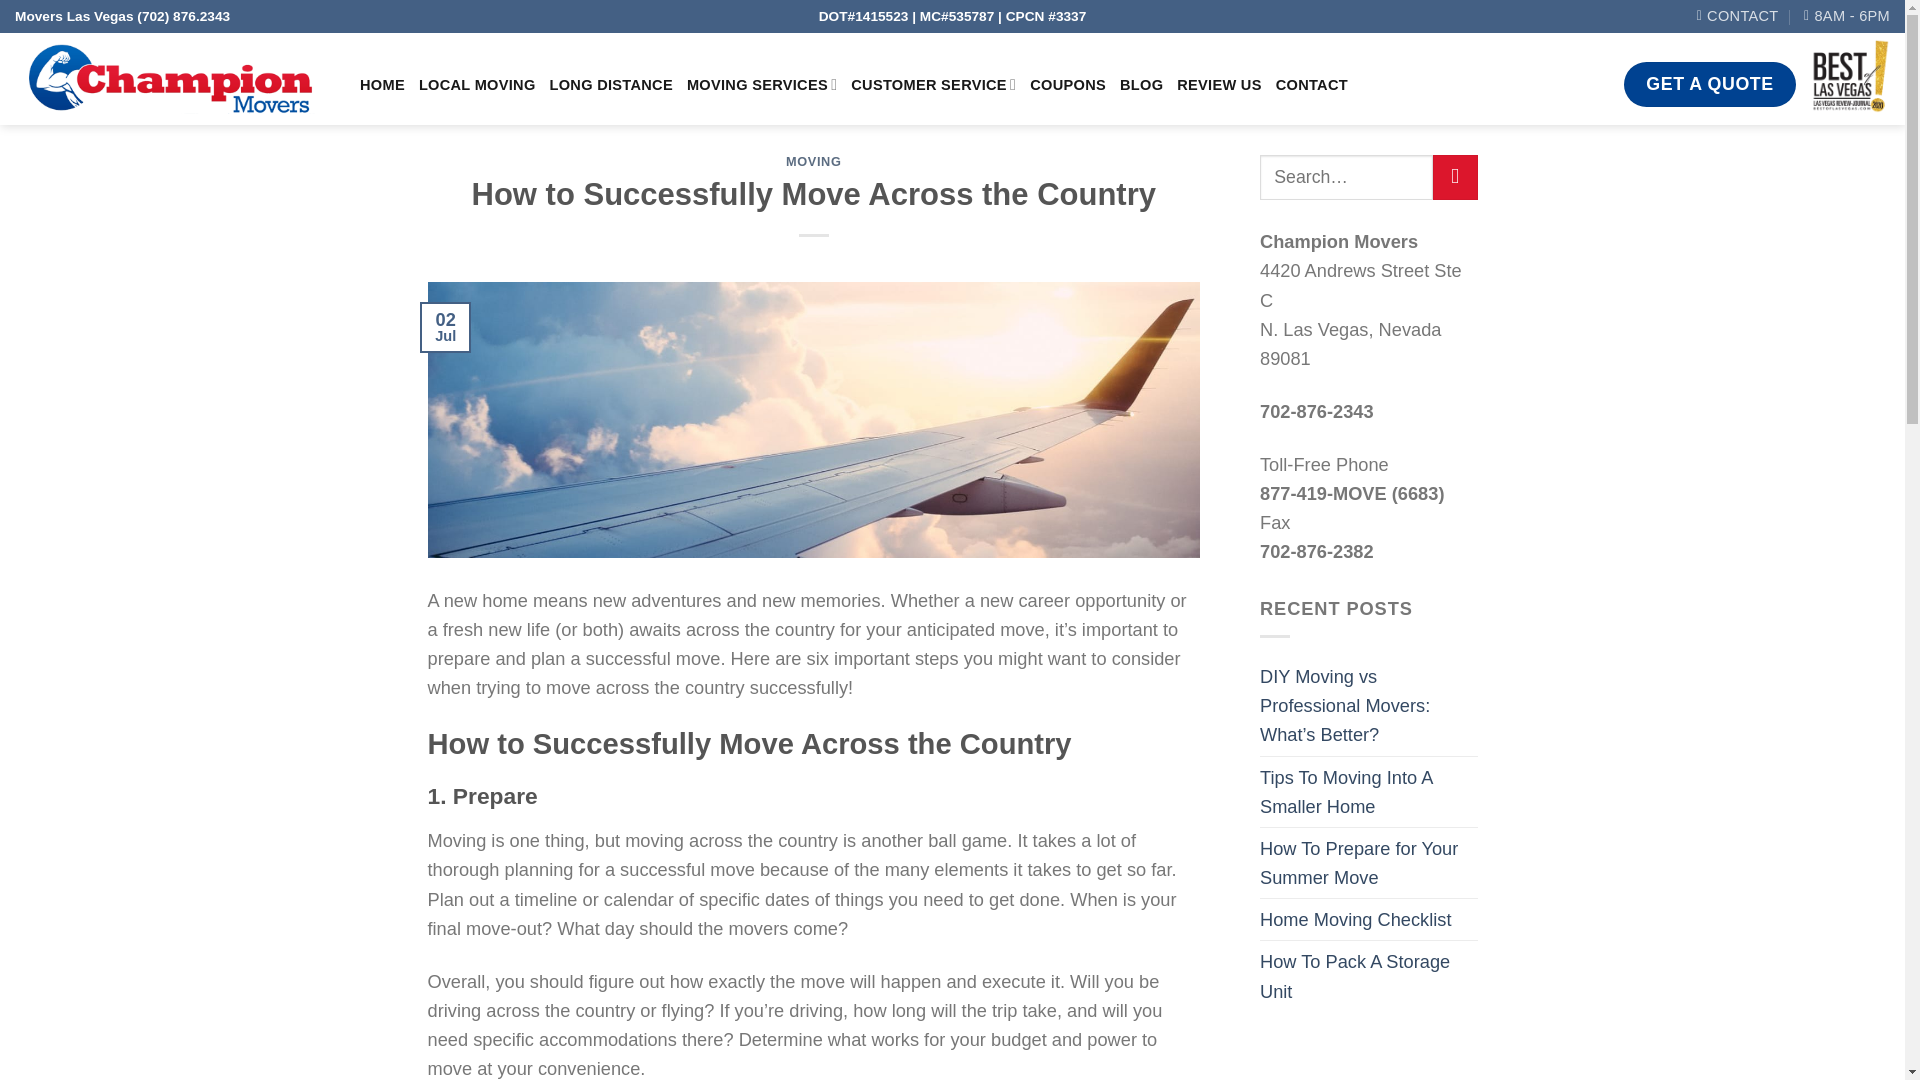 The image size is (1920, 1080). I want to click on BLOG, so click(1141, 84).